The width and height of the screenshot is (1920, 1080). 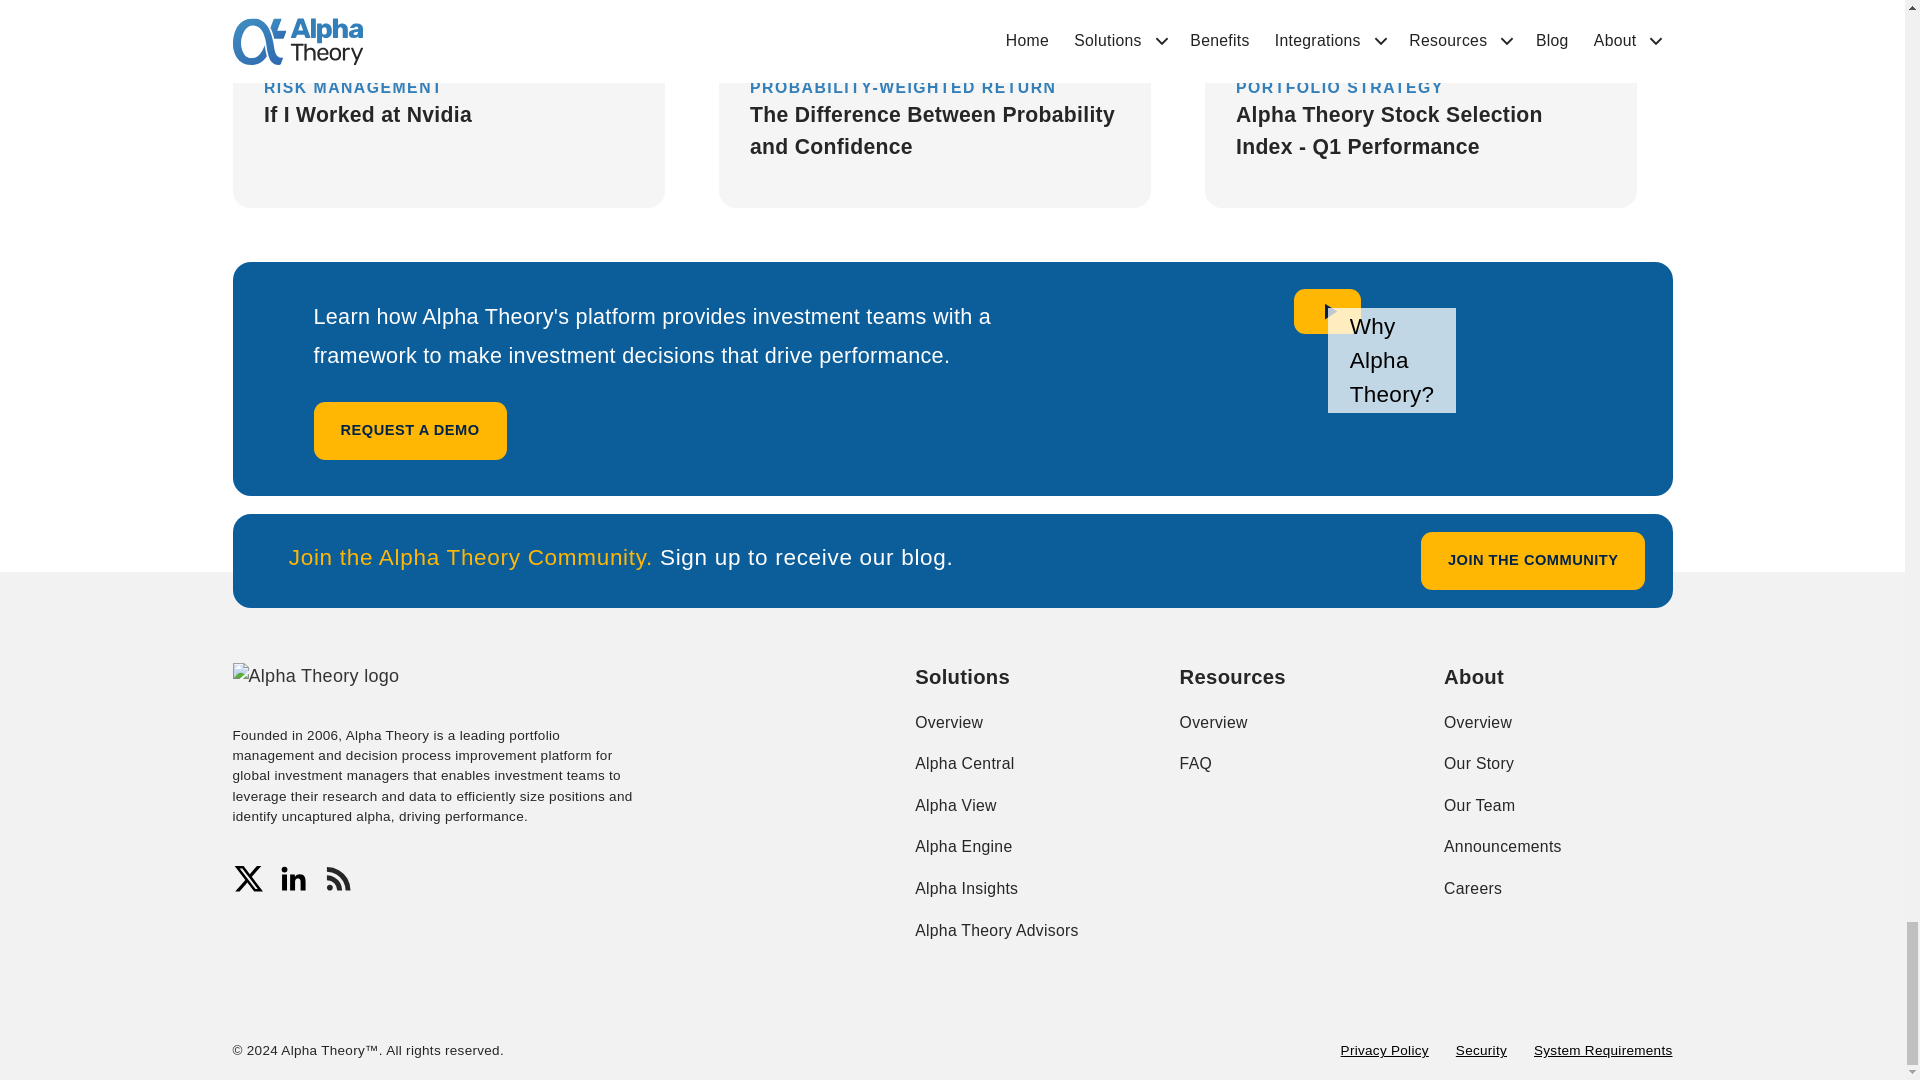 I want to click on REQUEST A DEMO, so click(x=410, y=430).